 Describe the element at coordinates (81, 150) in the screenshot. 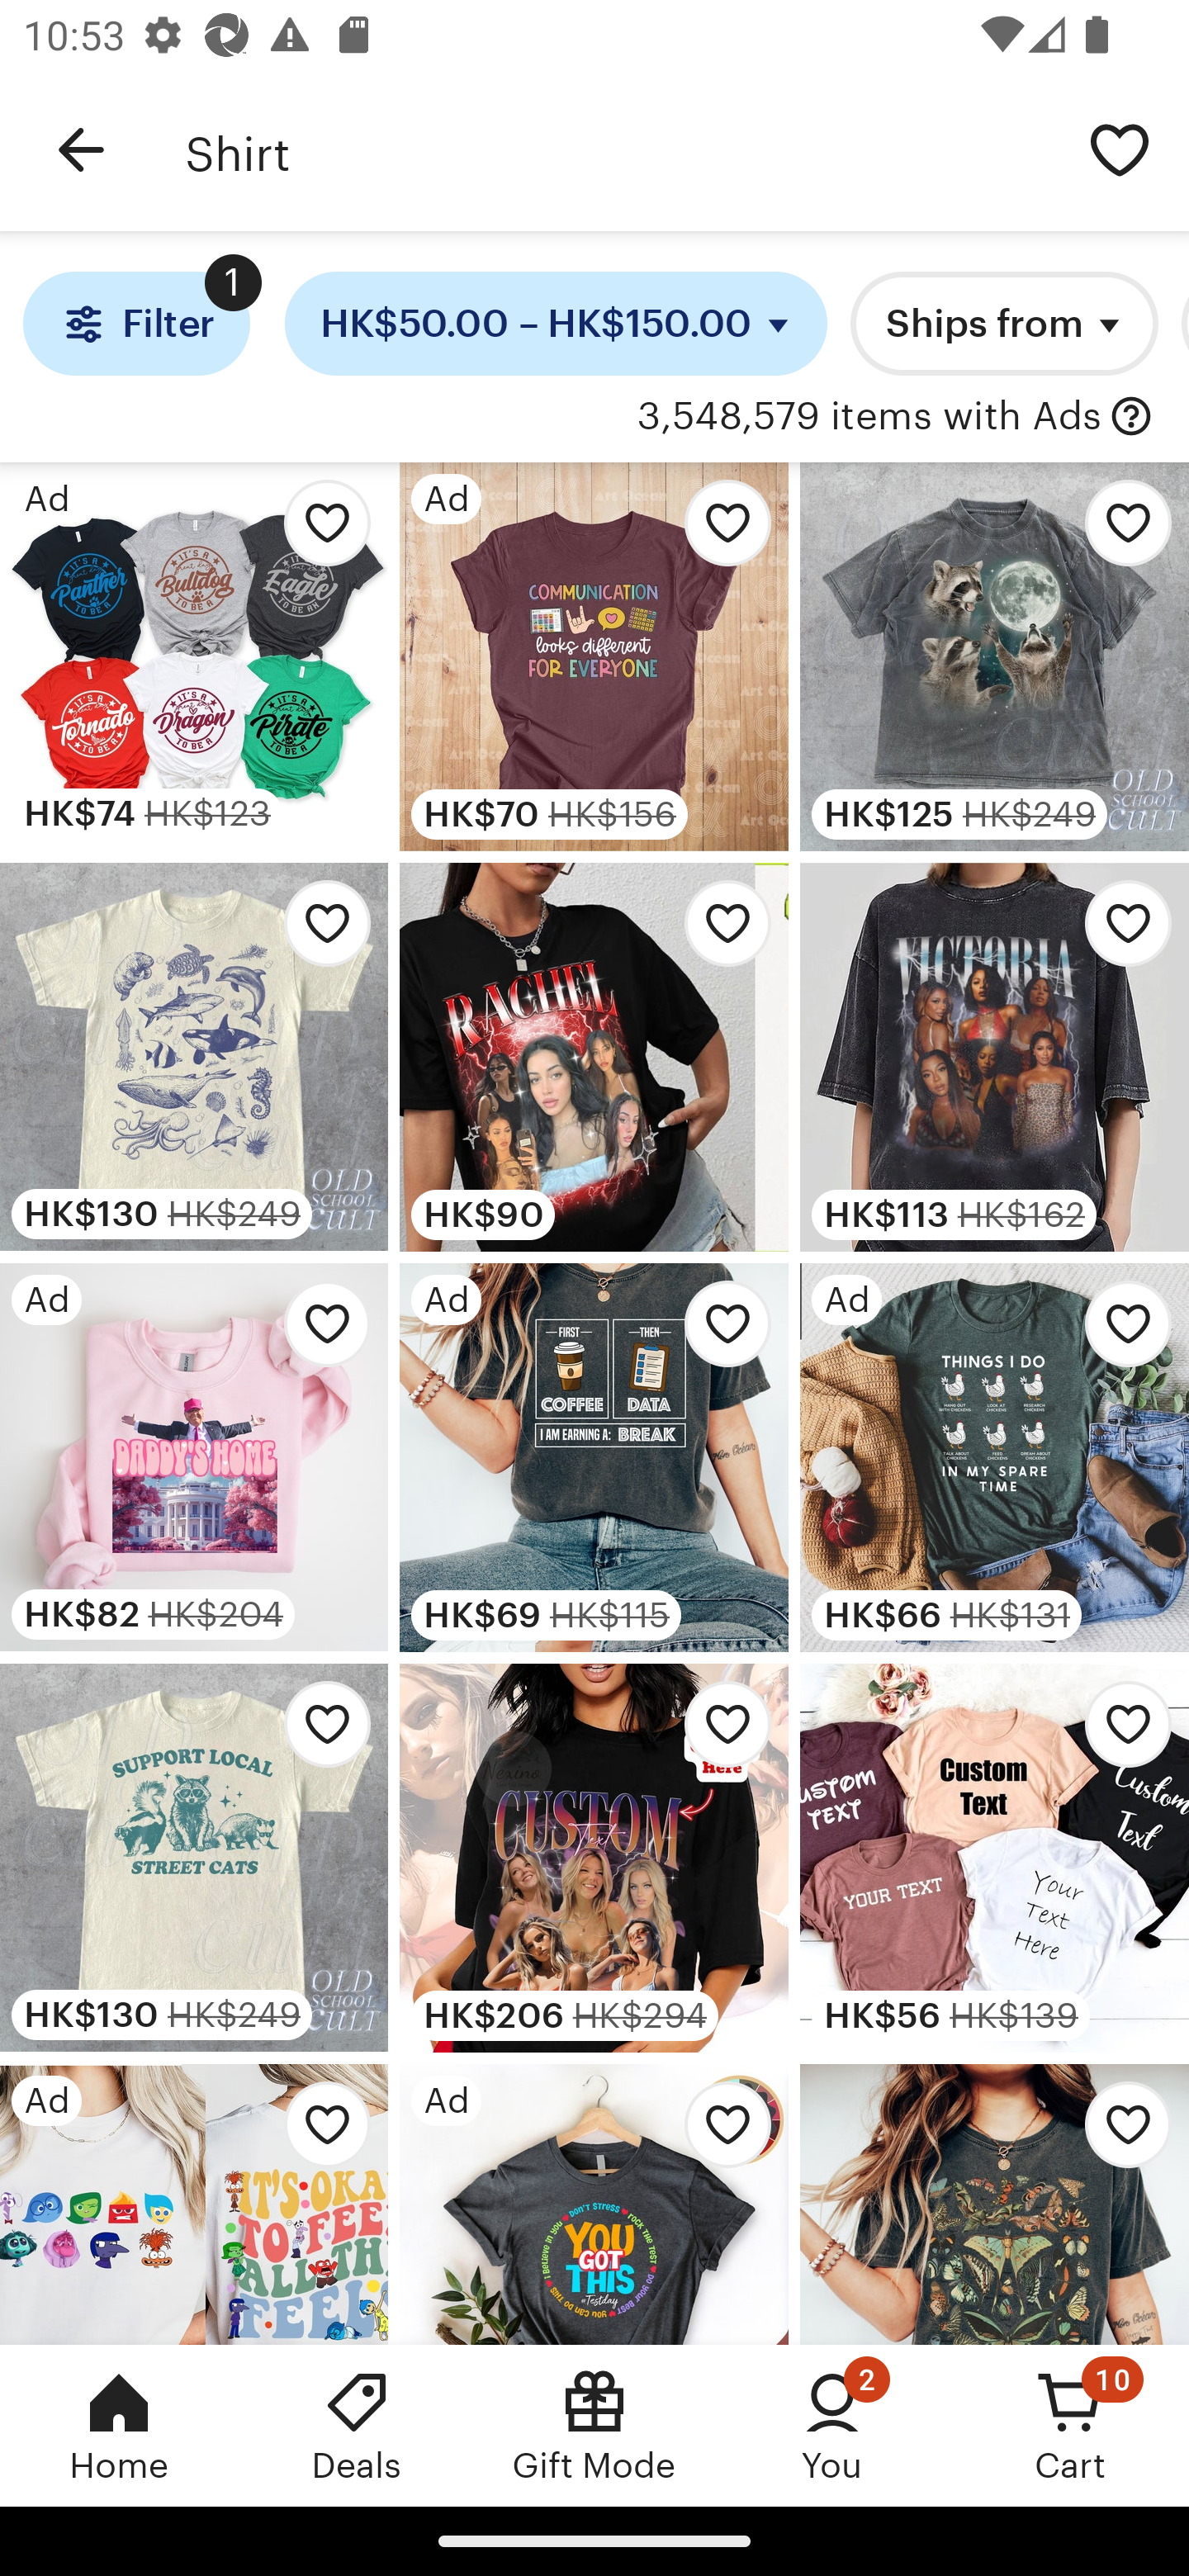

I see `Navigate up` at that location.